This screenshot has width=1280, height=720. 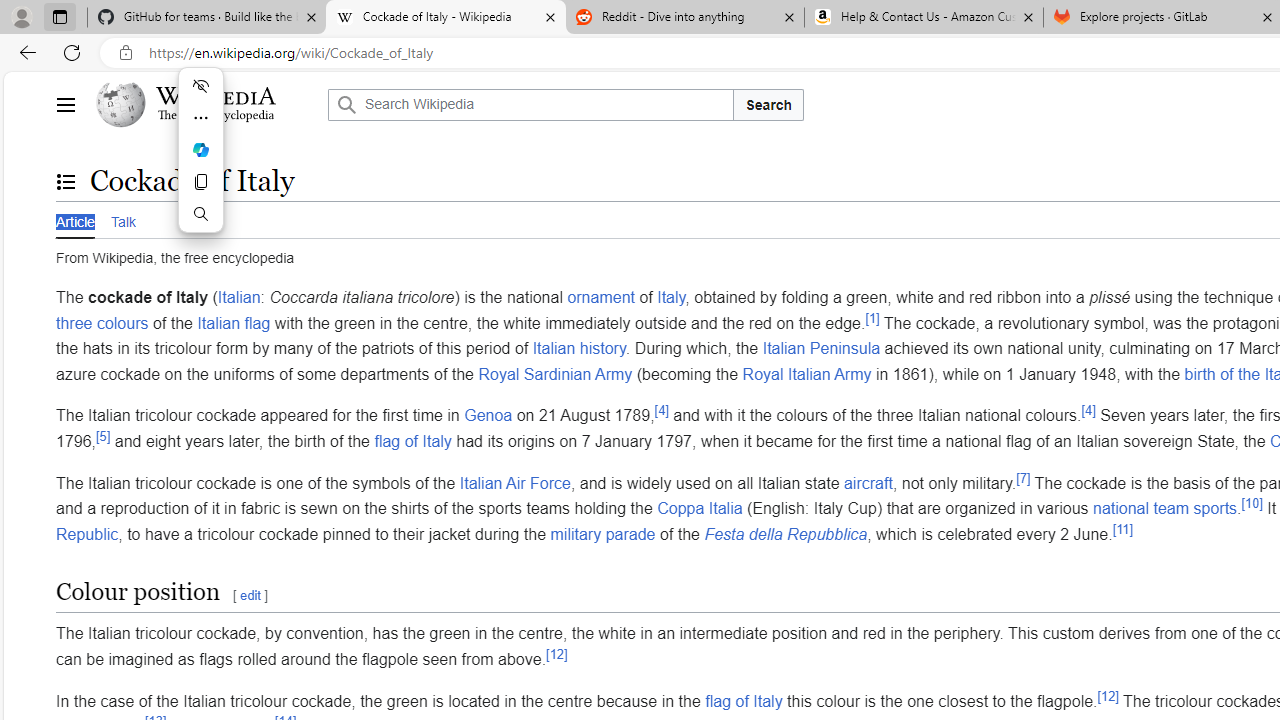 I want to click on Italy, so click(x=671, y=297).